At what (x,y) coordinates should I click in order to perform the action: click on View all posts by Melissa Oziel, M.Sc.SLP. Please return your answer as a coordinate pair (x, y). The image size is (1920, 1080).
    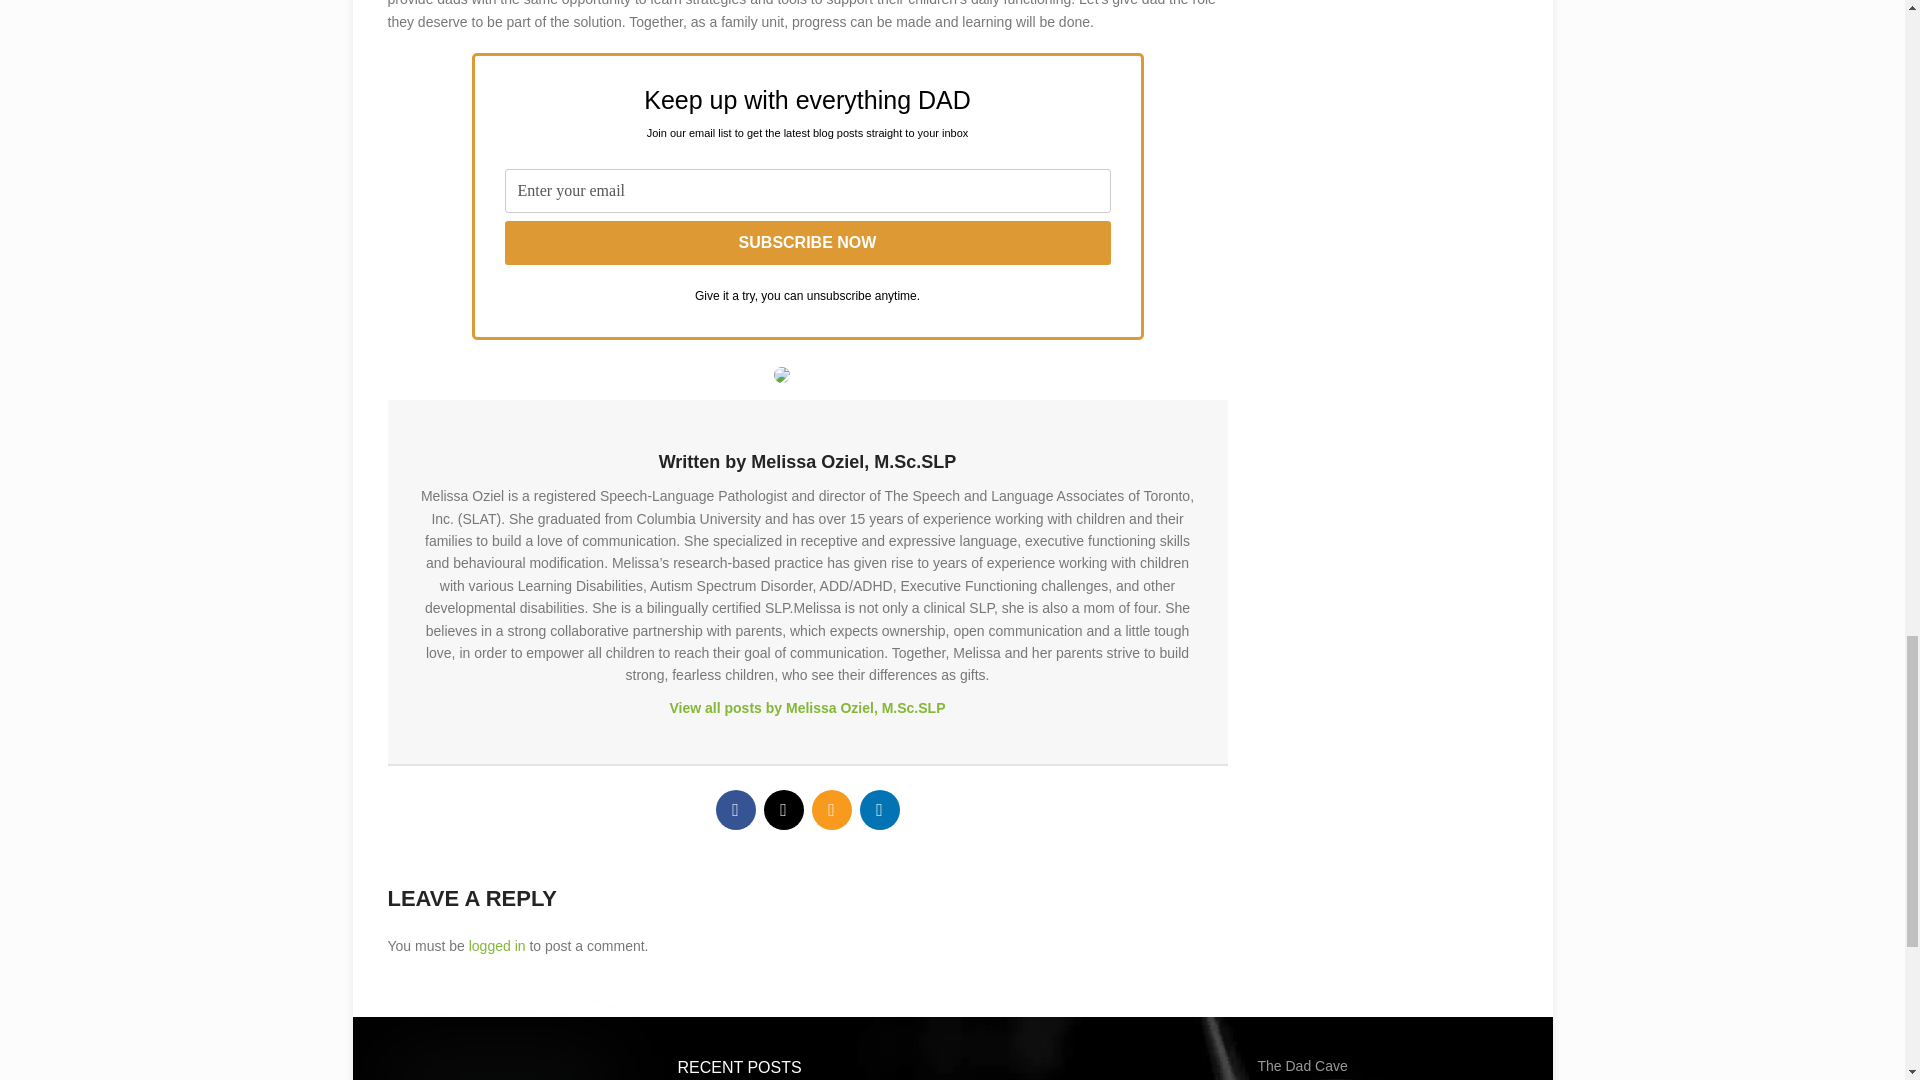
    Looking at the image, I should click on (806, 708).